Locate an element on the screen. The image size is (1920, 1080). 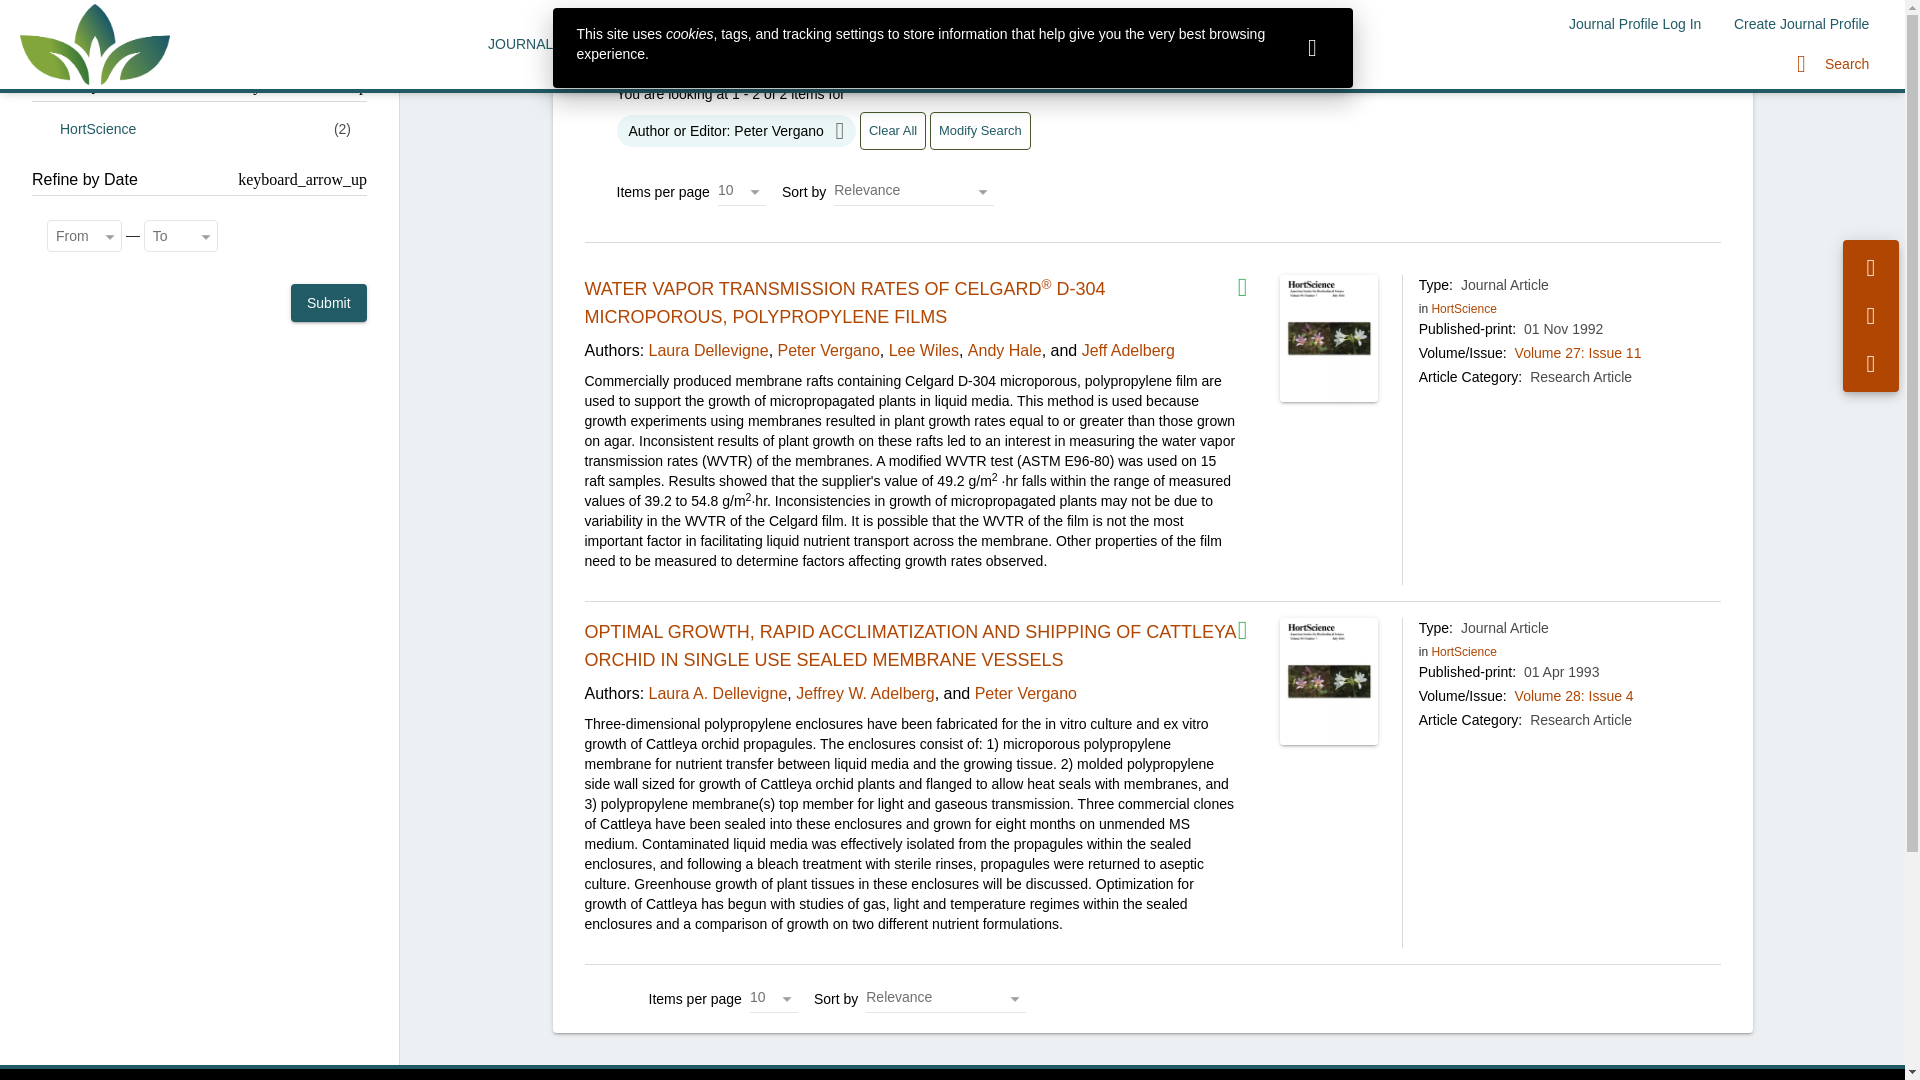
PUBLISH WITH US is located at coordinates (656, 43).